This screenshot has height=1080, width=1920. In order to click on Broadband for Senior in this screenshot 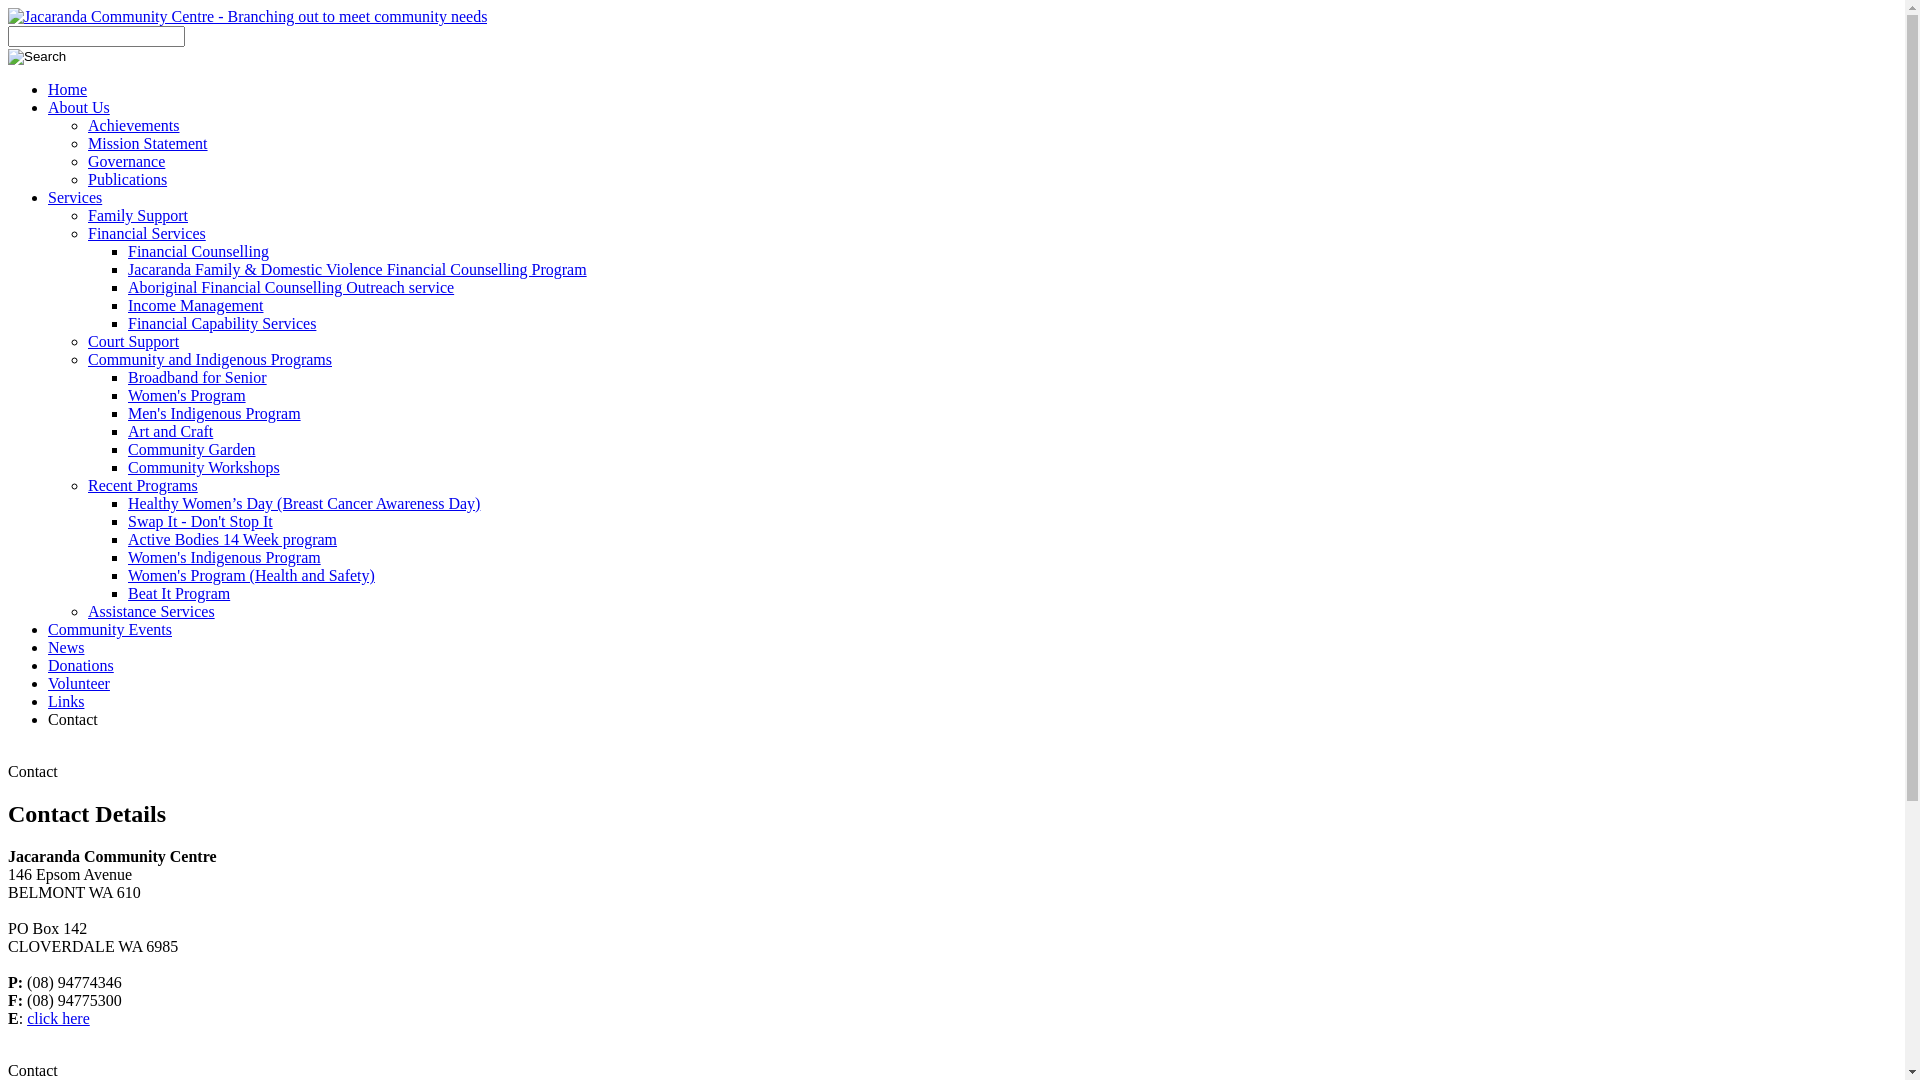, I will do `click(198, 378)`.